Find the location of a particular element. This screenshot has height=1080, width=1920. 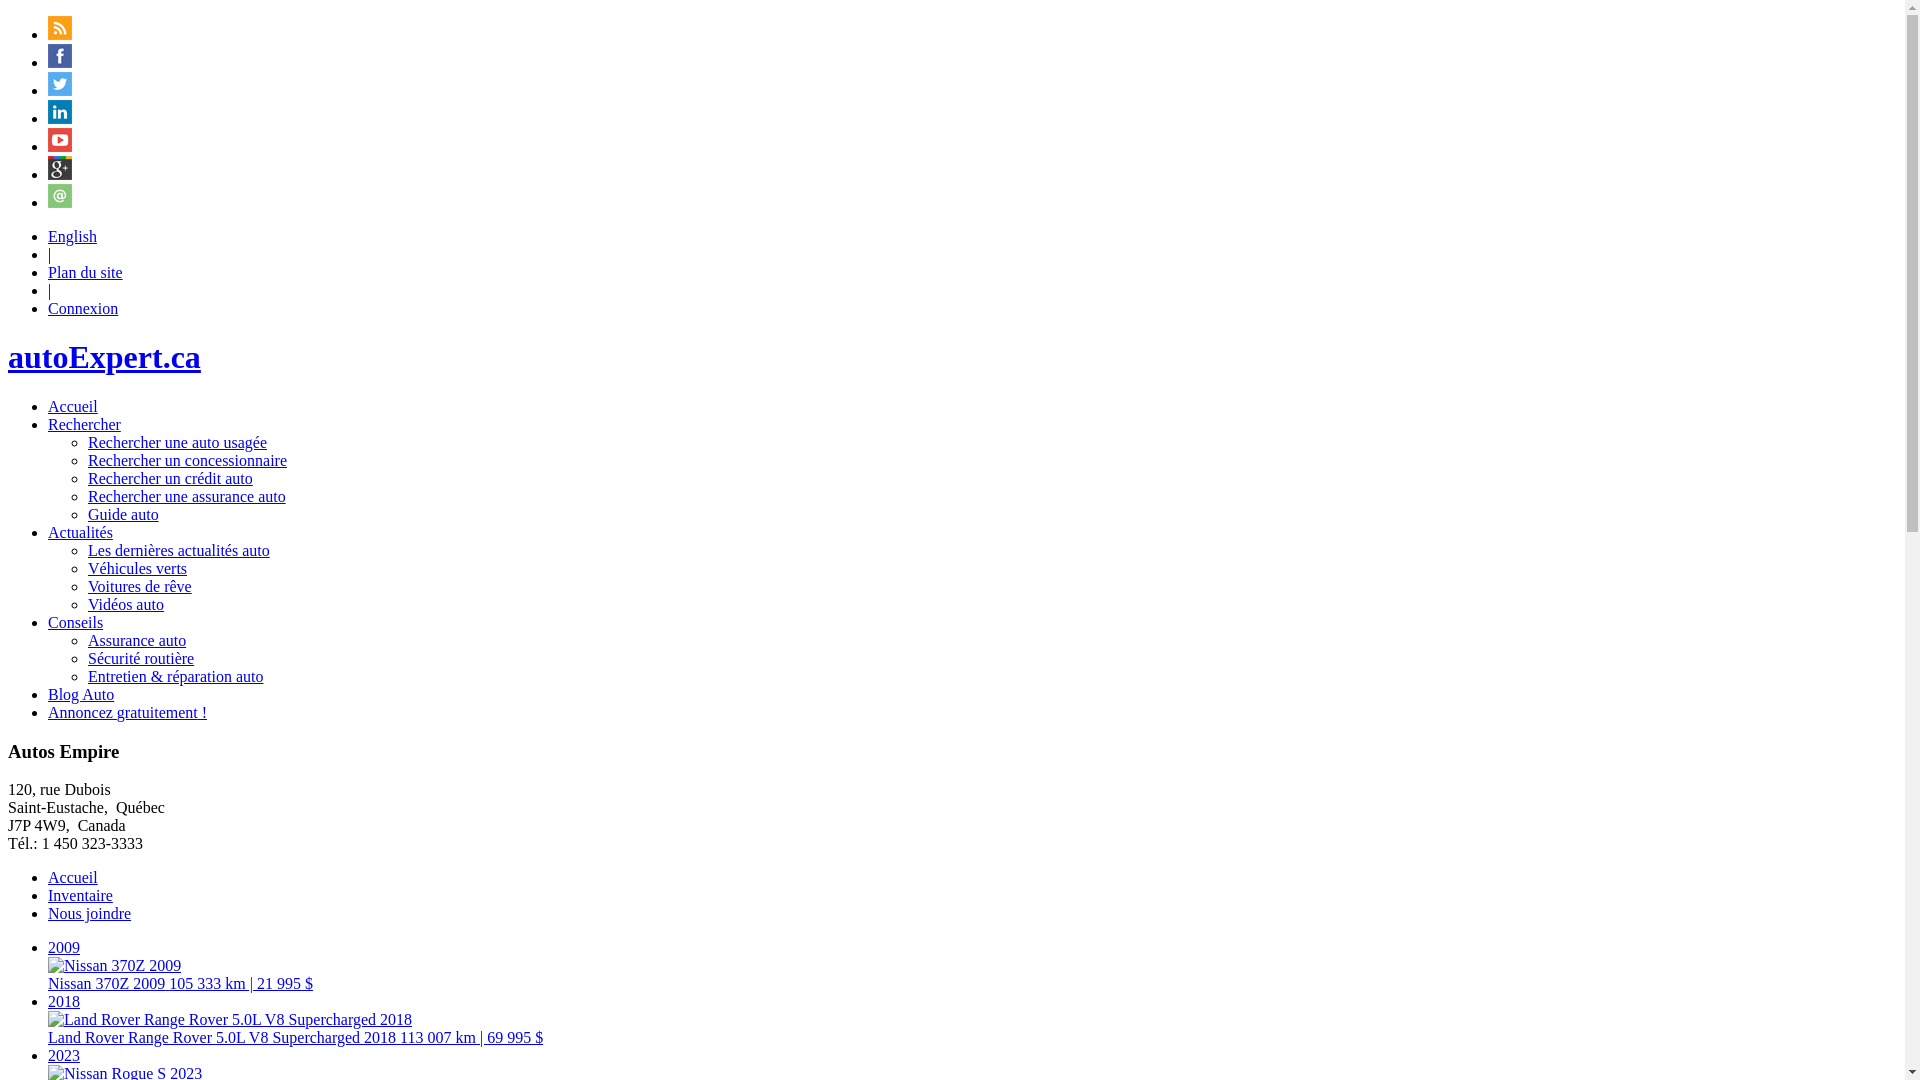

Rechercher un concessionnaire is located at coordinates (188, 460).